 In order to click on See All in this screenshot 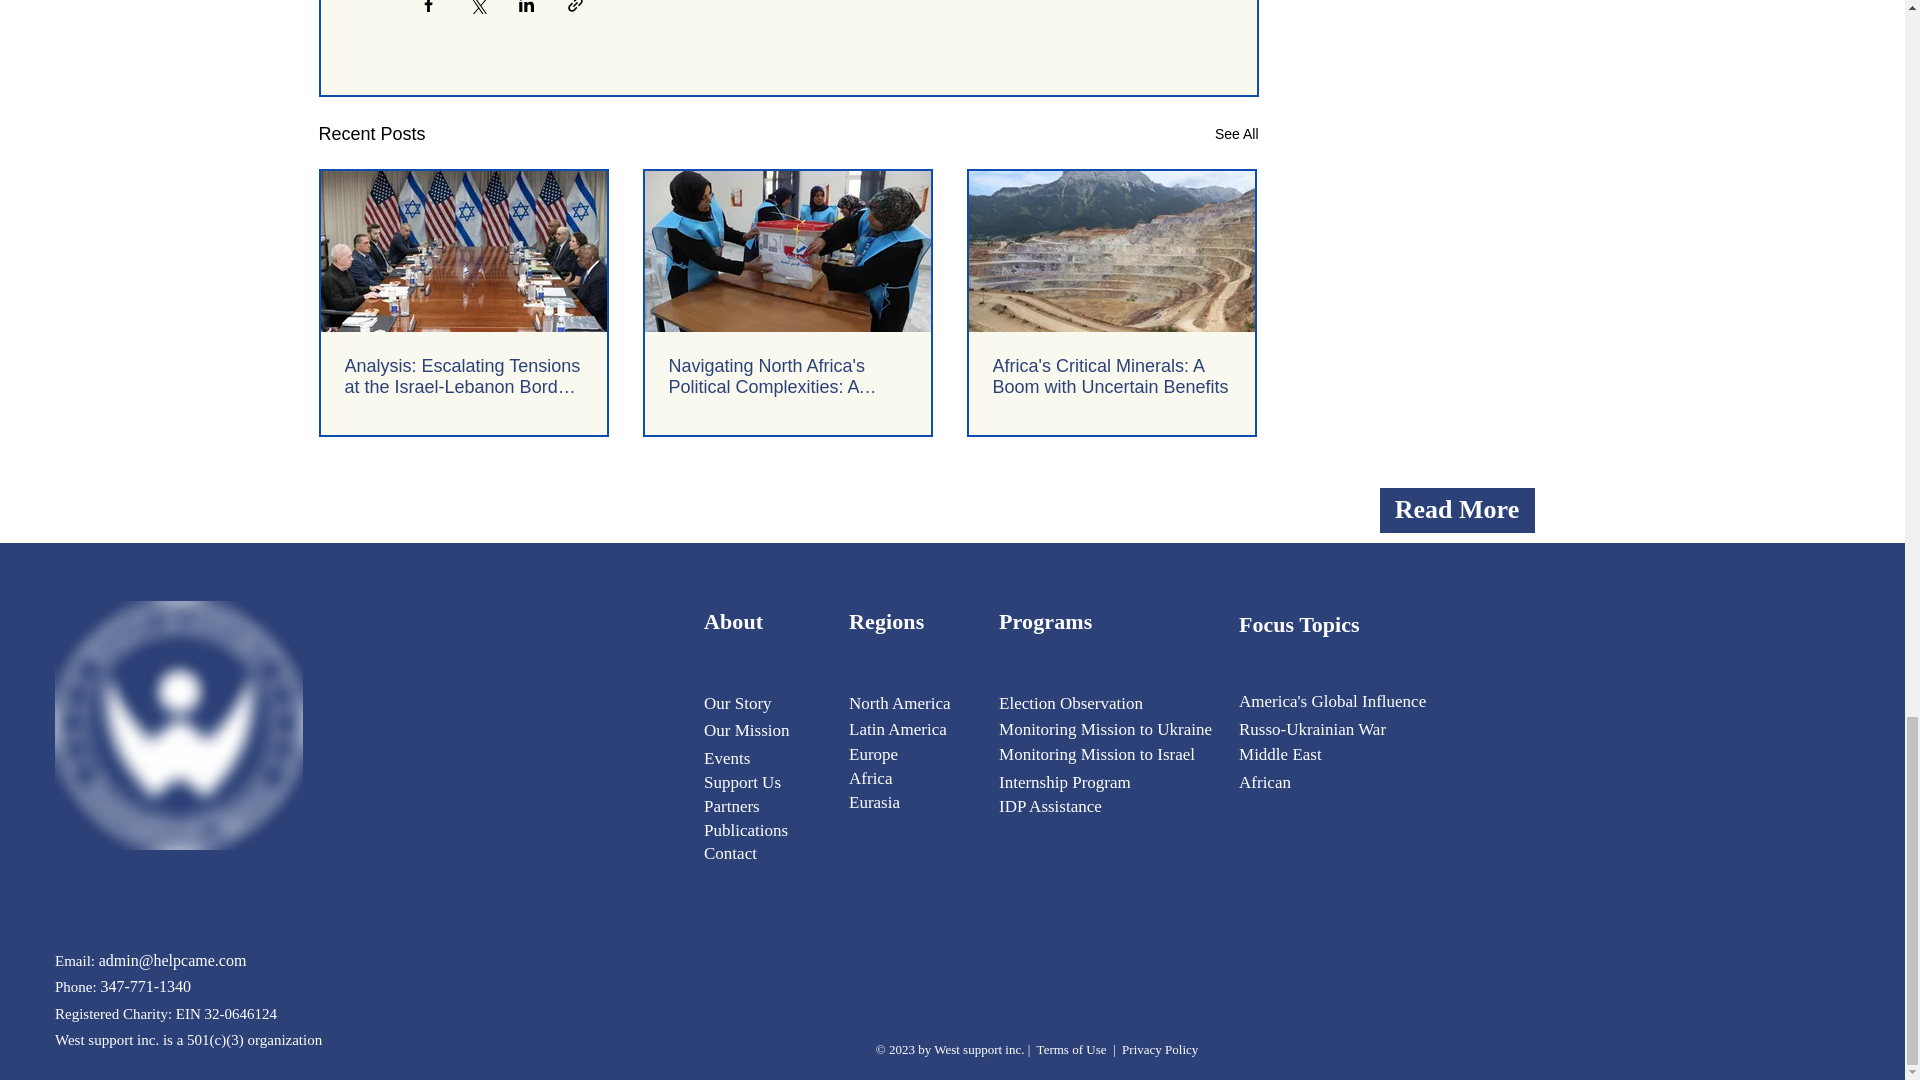, I will do `click(1237, 134)`.